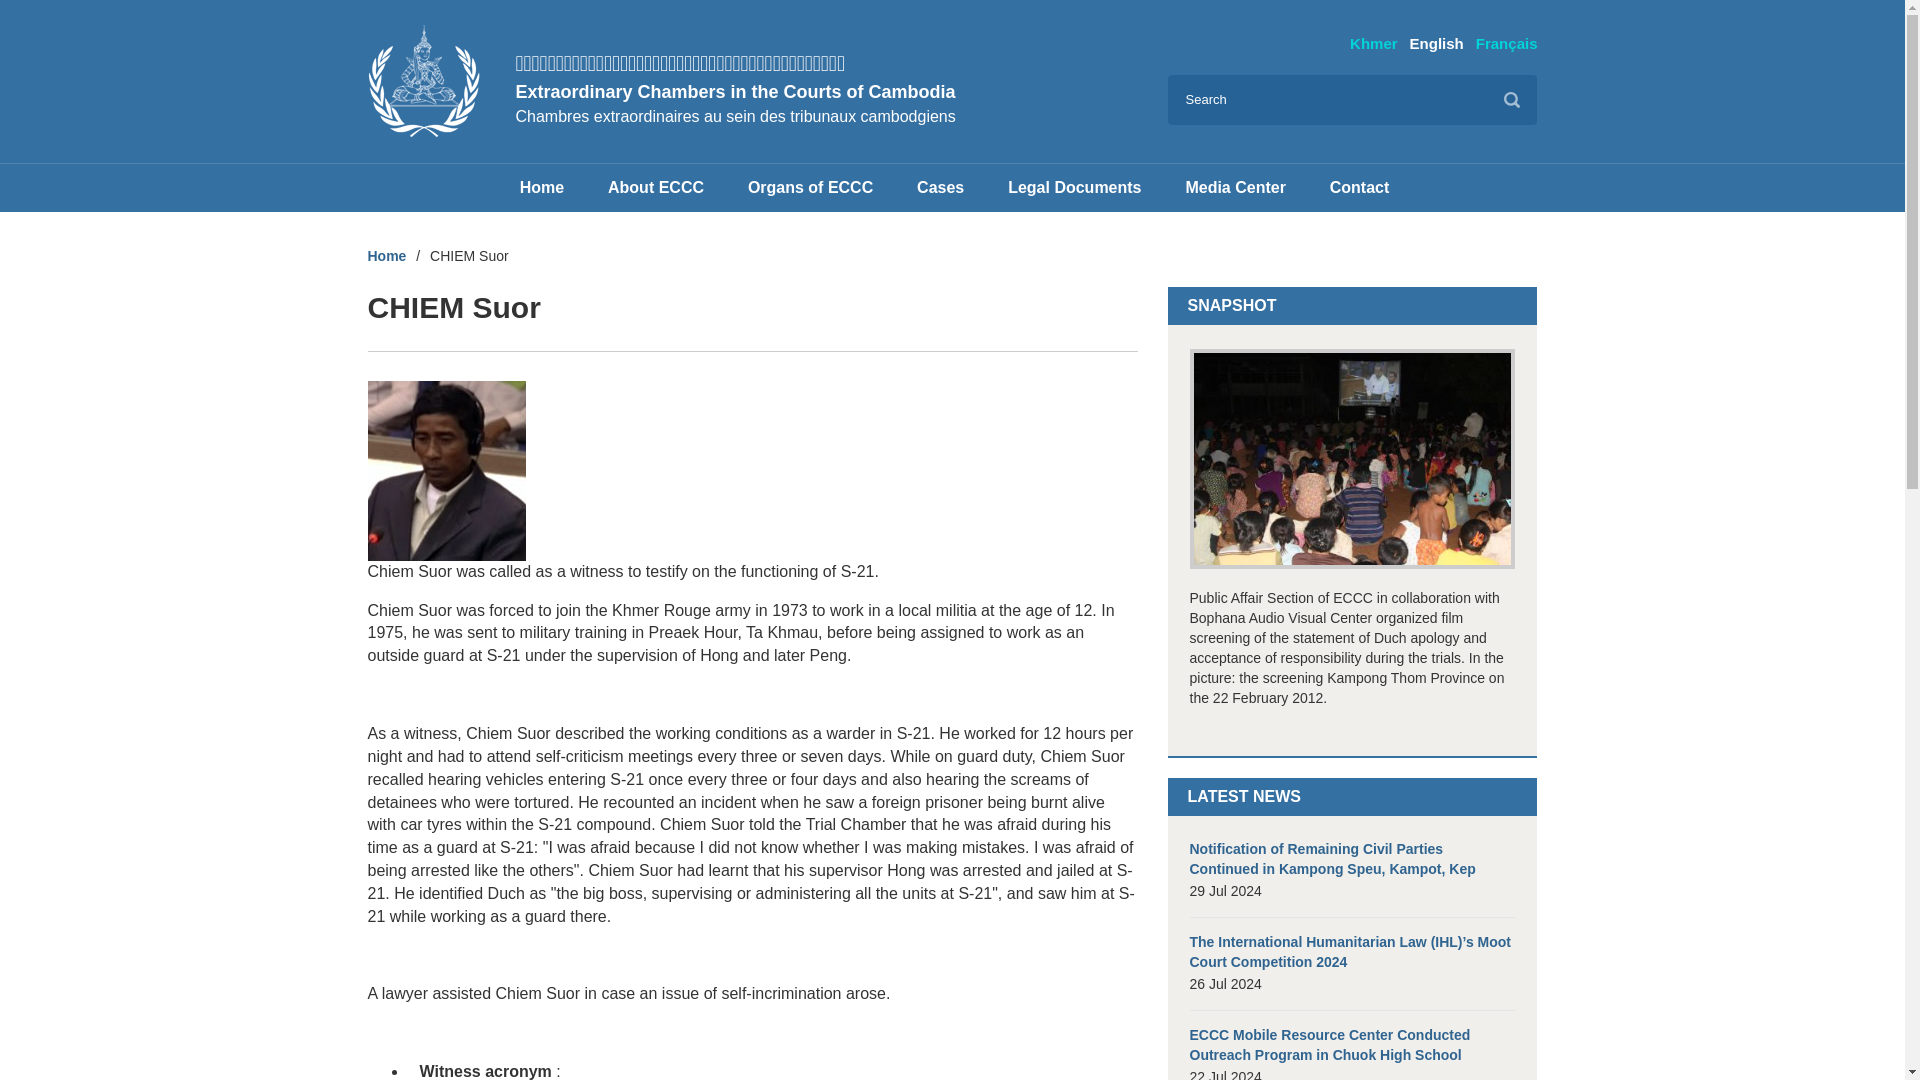  What do you see at coordinates (424, 81) in the screenshot?
I see `ECC` at bounding box center [424, 81].